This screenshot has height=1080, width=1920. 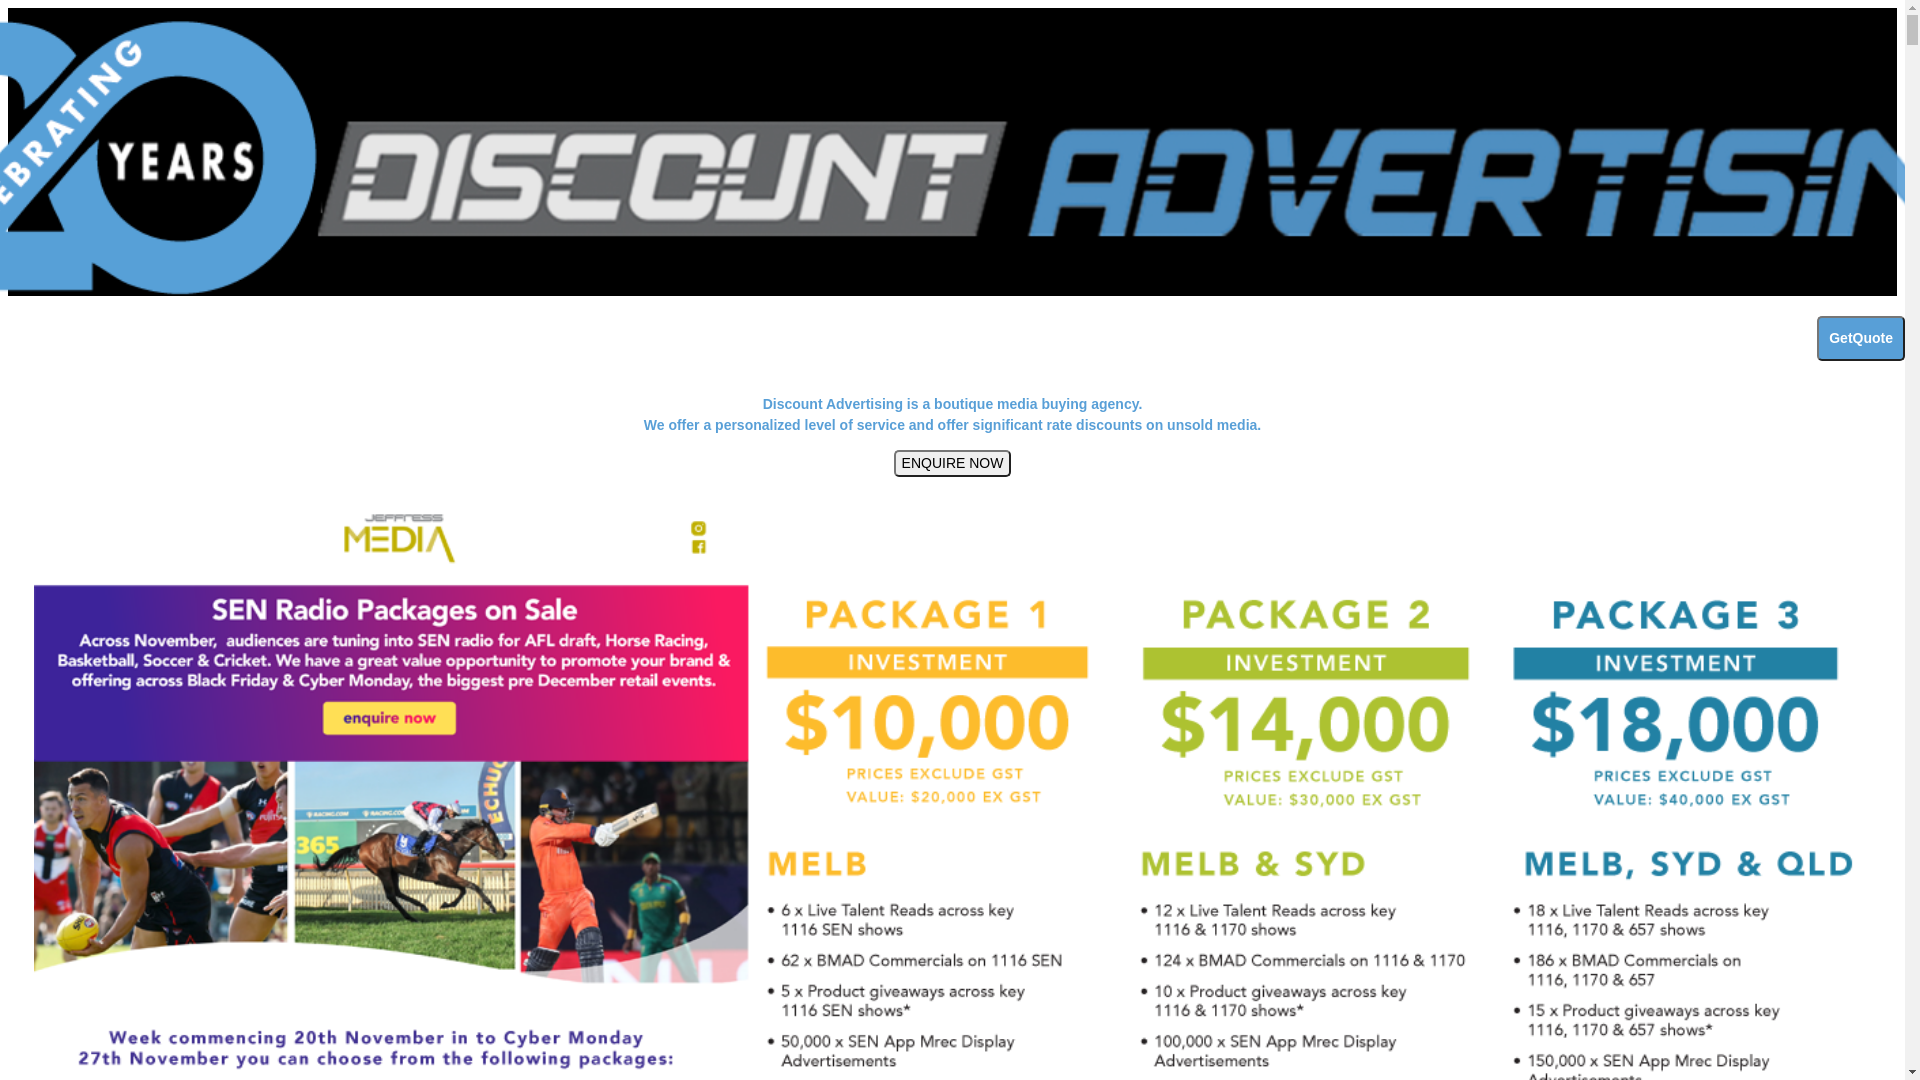 What do you see at coordinates (1524, 356) in the screenshot?
I see `Aboutus` at bounding box center [1524, 356].